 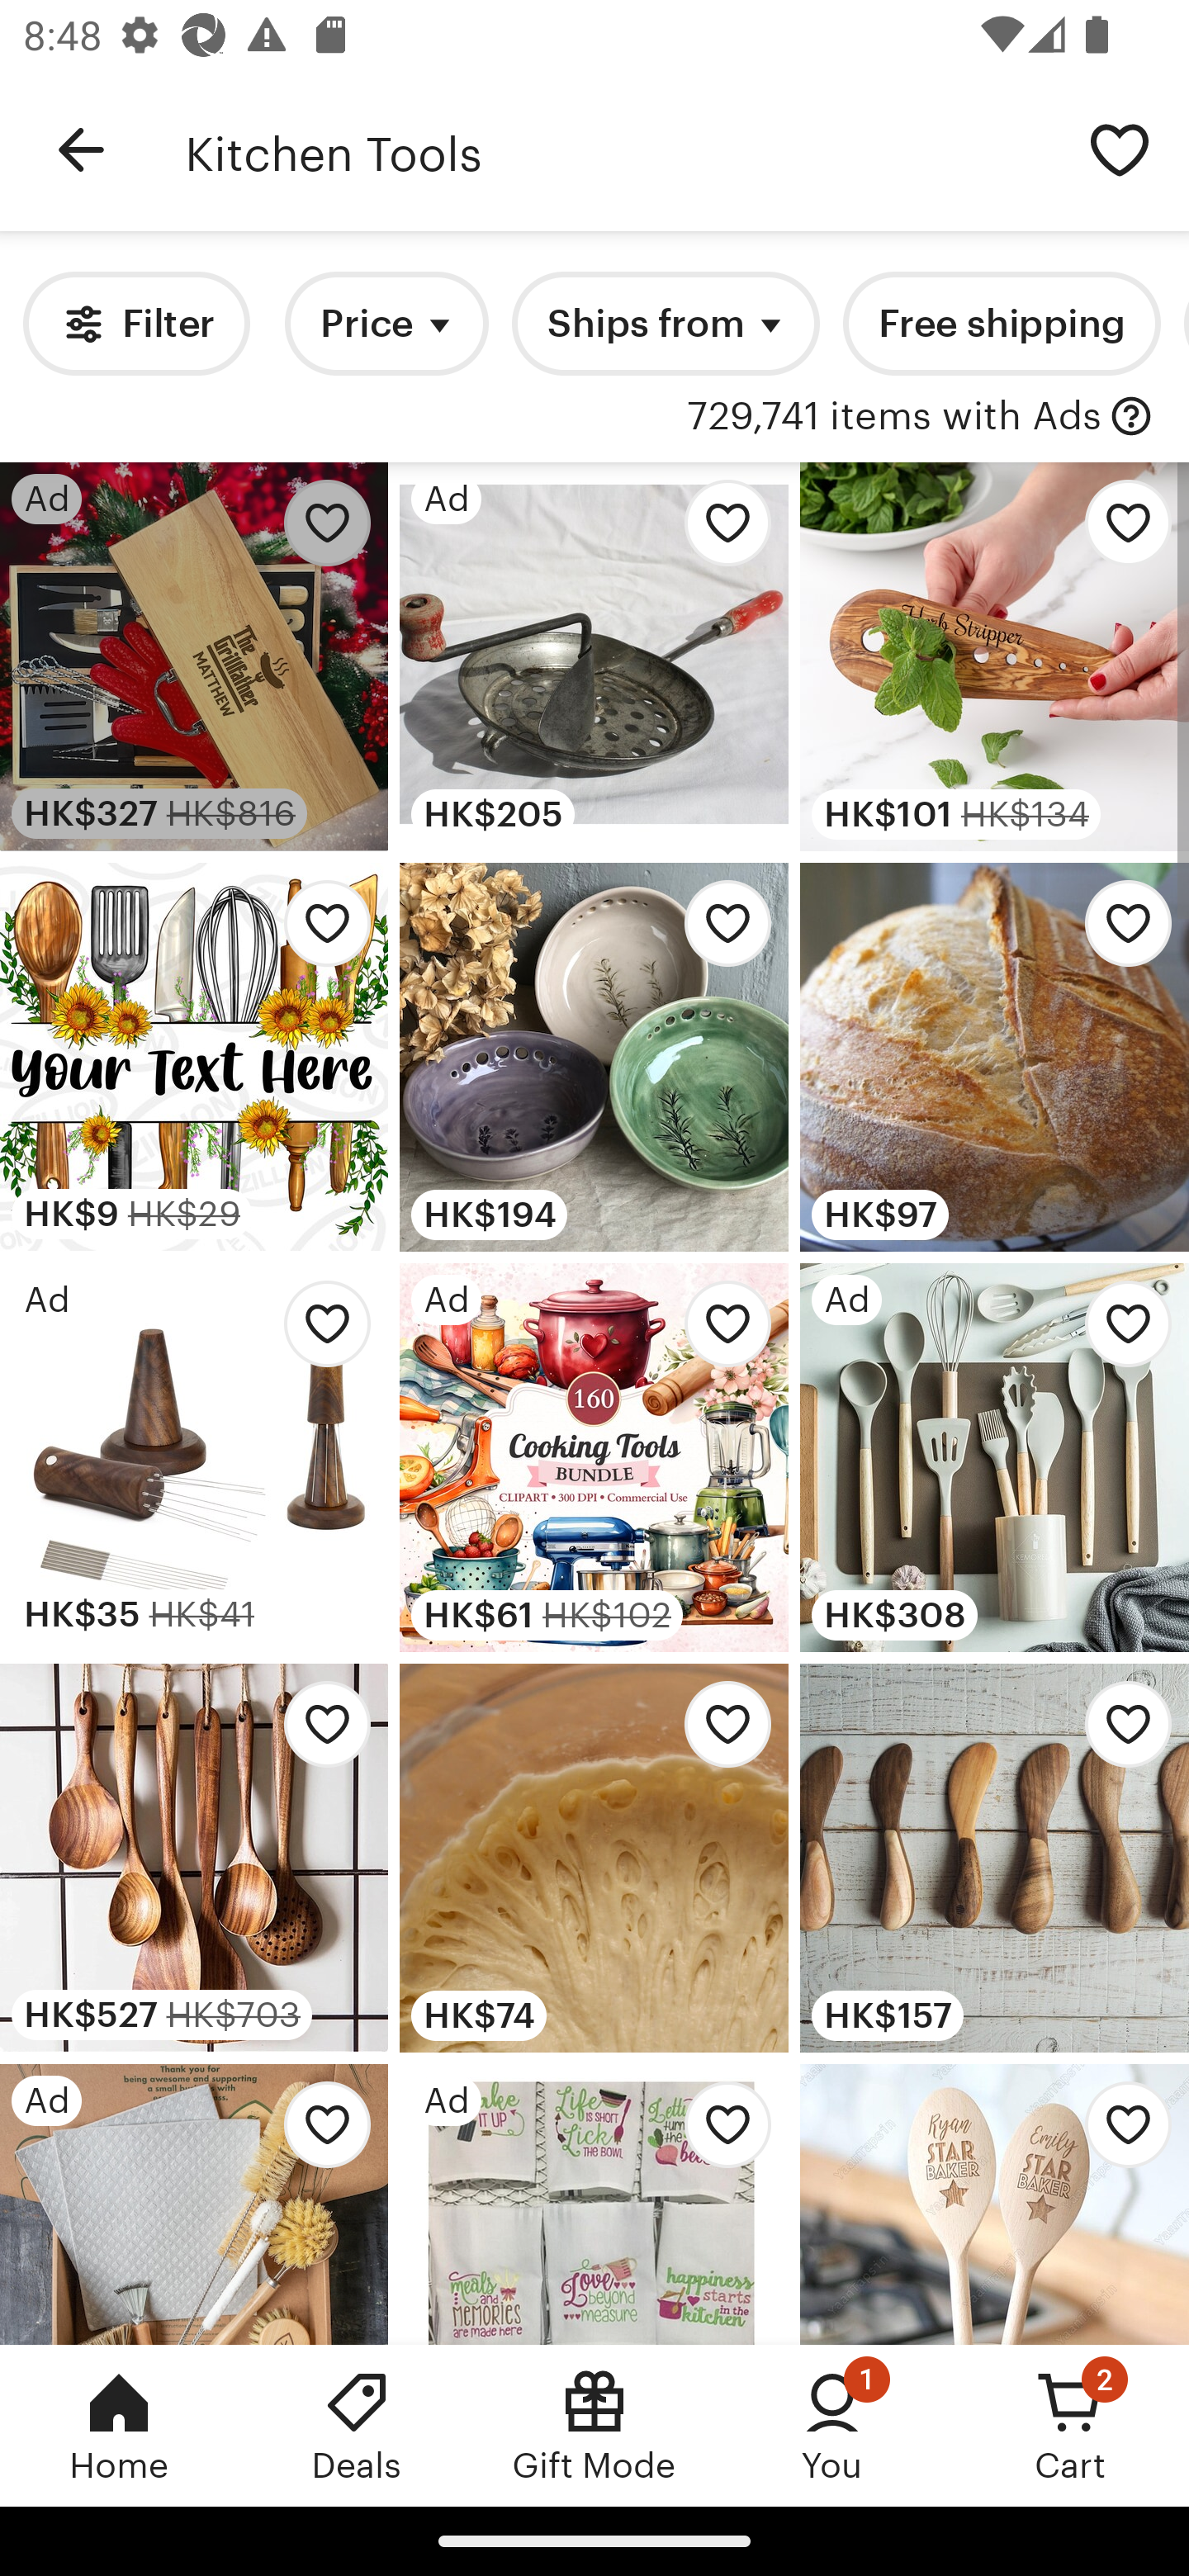 What do you see at coordinates (386, 324) in the screenshot?
I see `Price` at bounding box center [386, 324].